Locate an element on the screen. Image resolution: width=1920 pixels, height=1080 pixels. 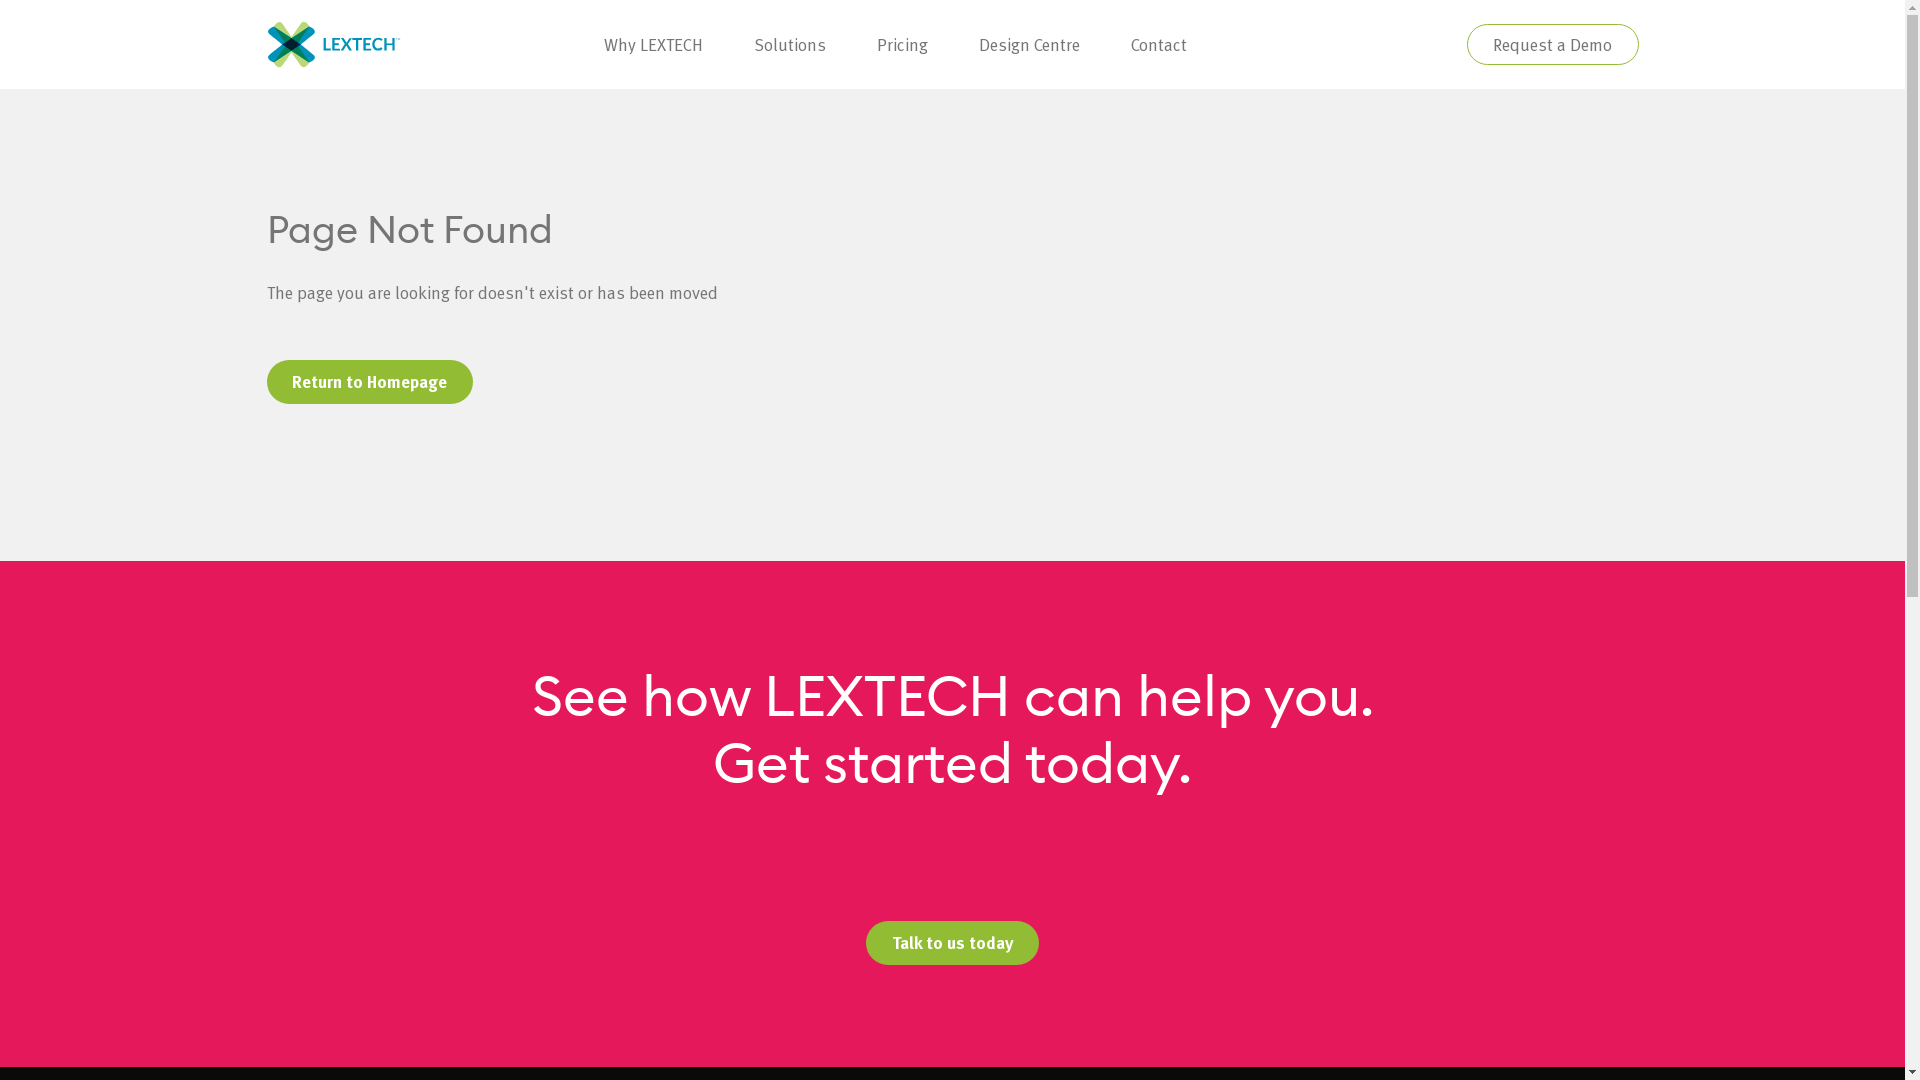
Solutions is located at coordinates (790, 44).